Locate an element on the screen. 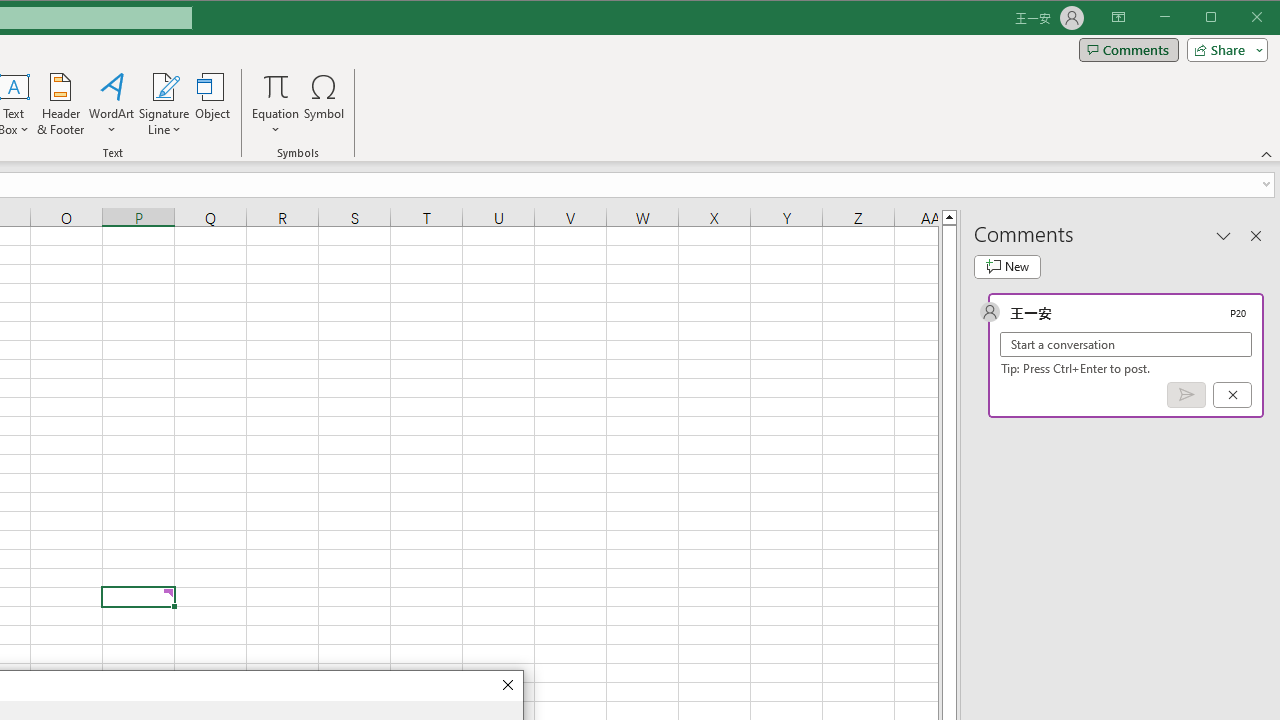 The height and width of the screenshot is (720, 1280). Task Pane Options is located at coordinates (1224, 235).